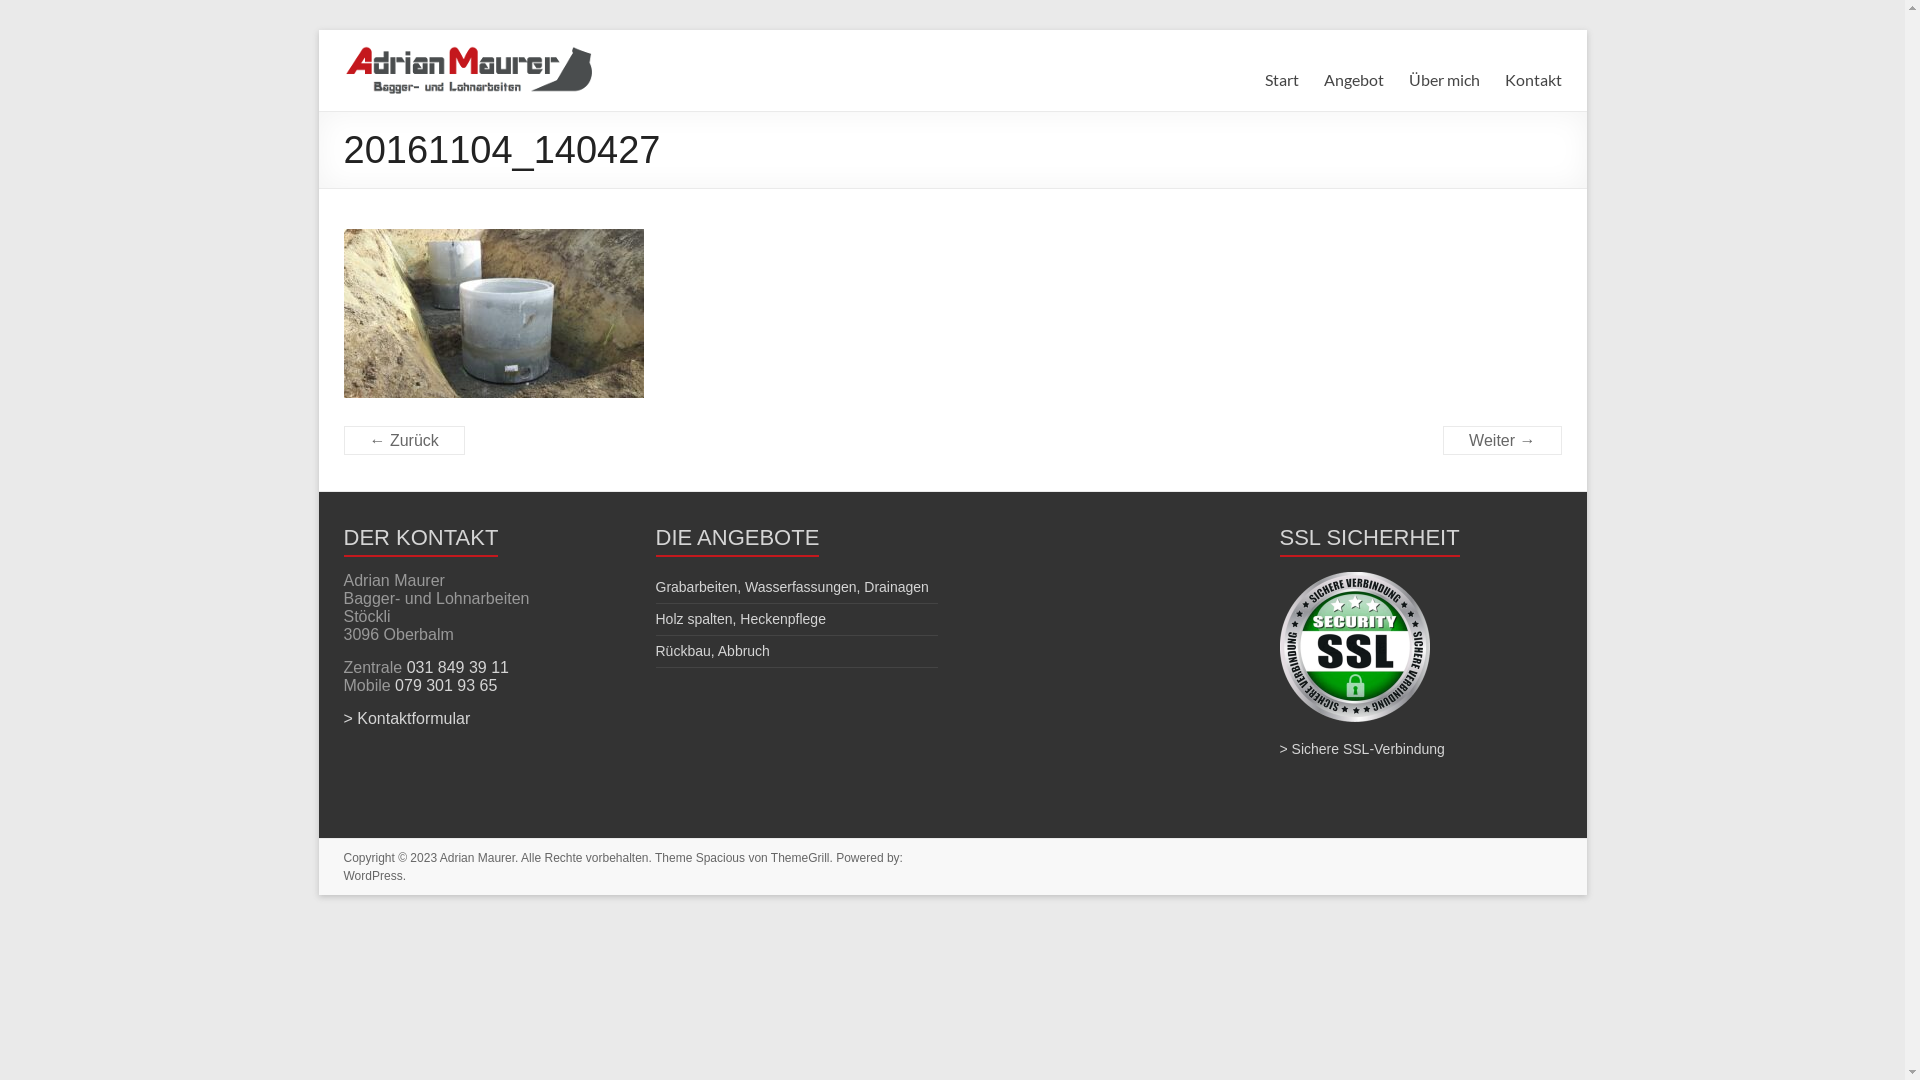  What do you see at coordinates (1362, 749) in the screenshot?
I see `> Sichere SSL-Verbindung` at bounding box center [1362, 749].